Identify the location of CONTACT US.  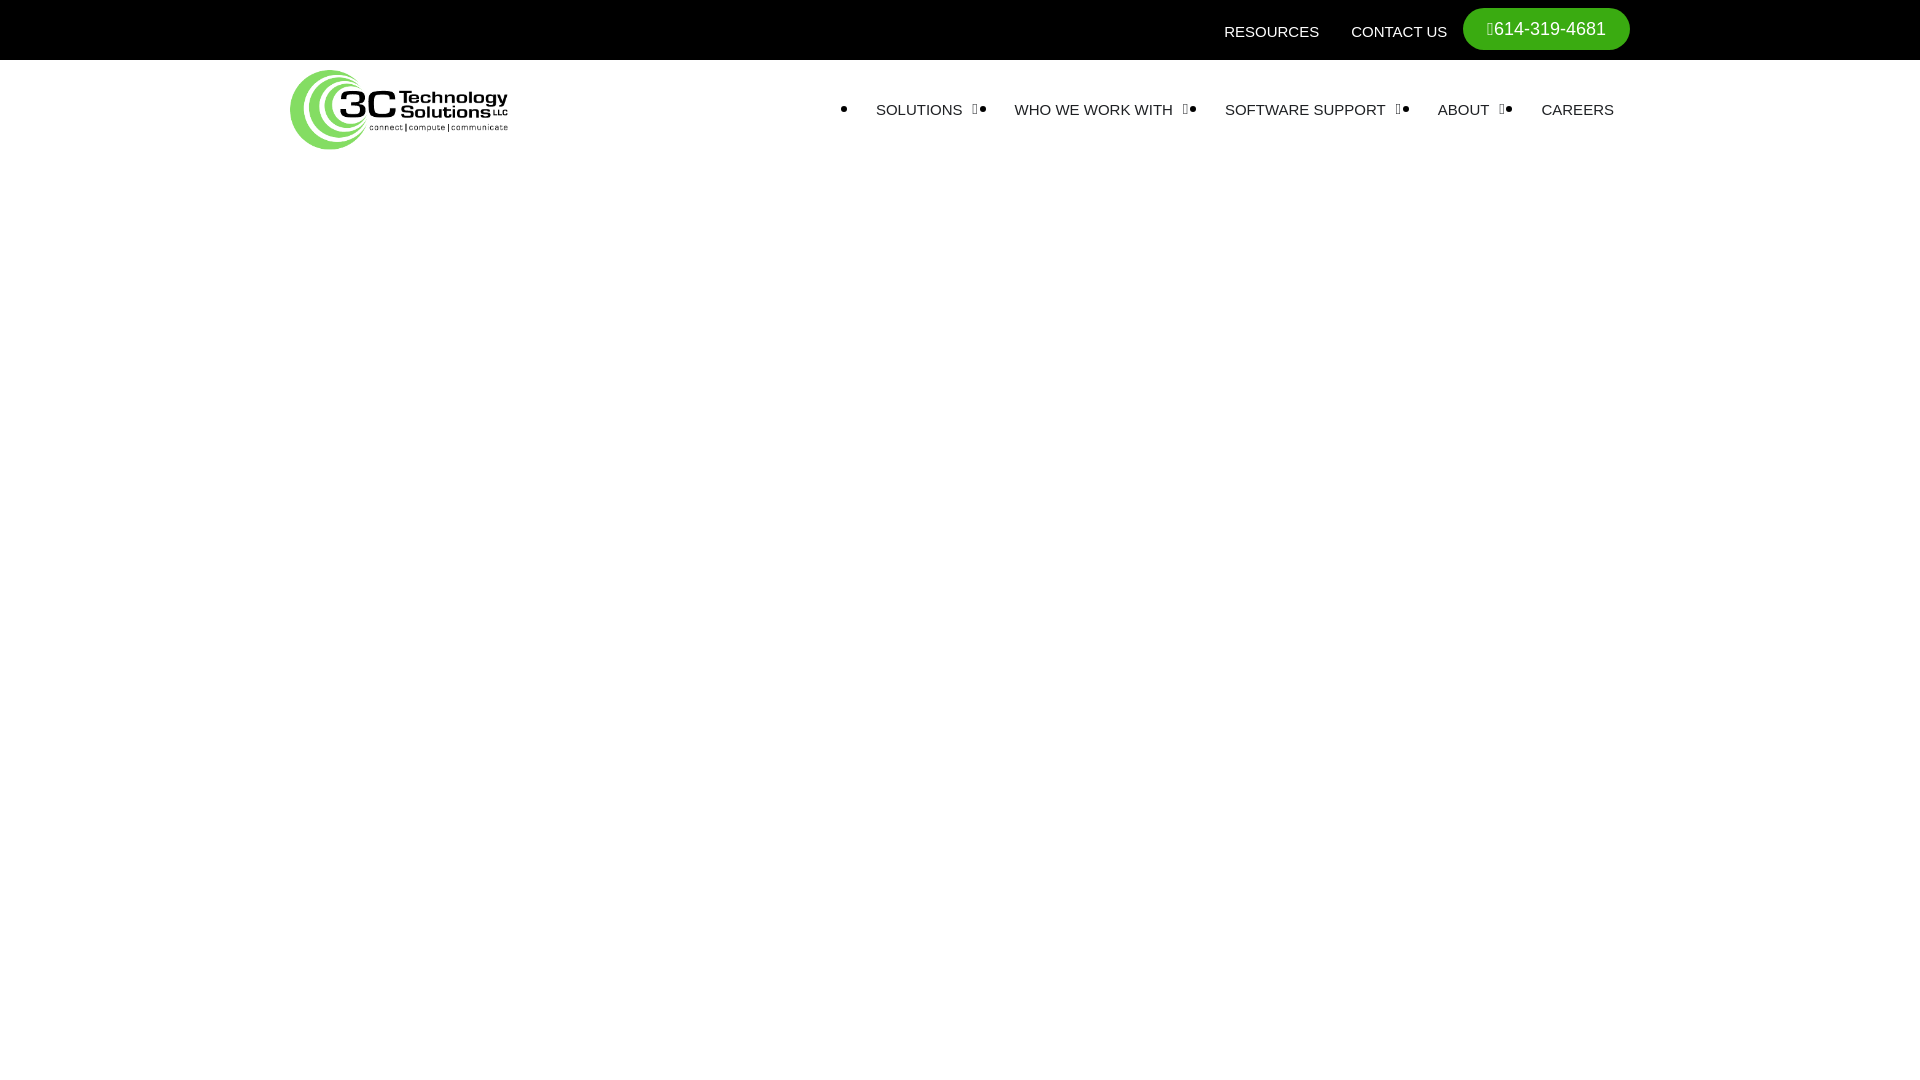
(1399, 32).